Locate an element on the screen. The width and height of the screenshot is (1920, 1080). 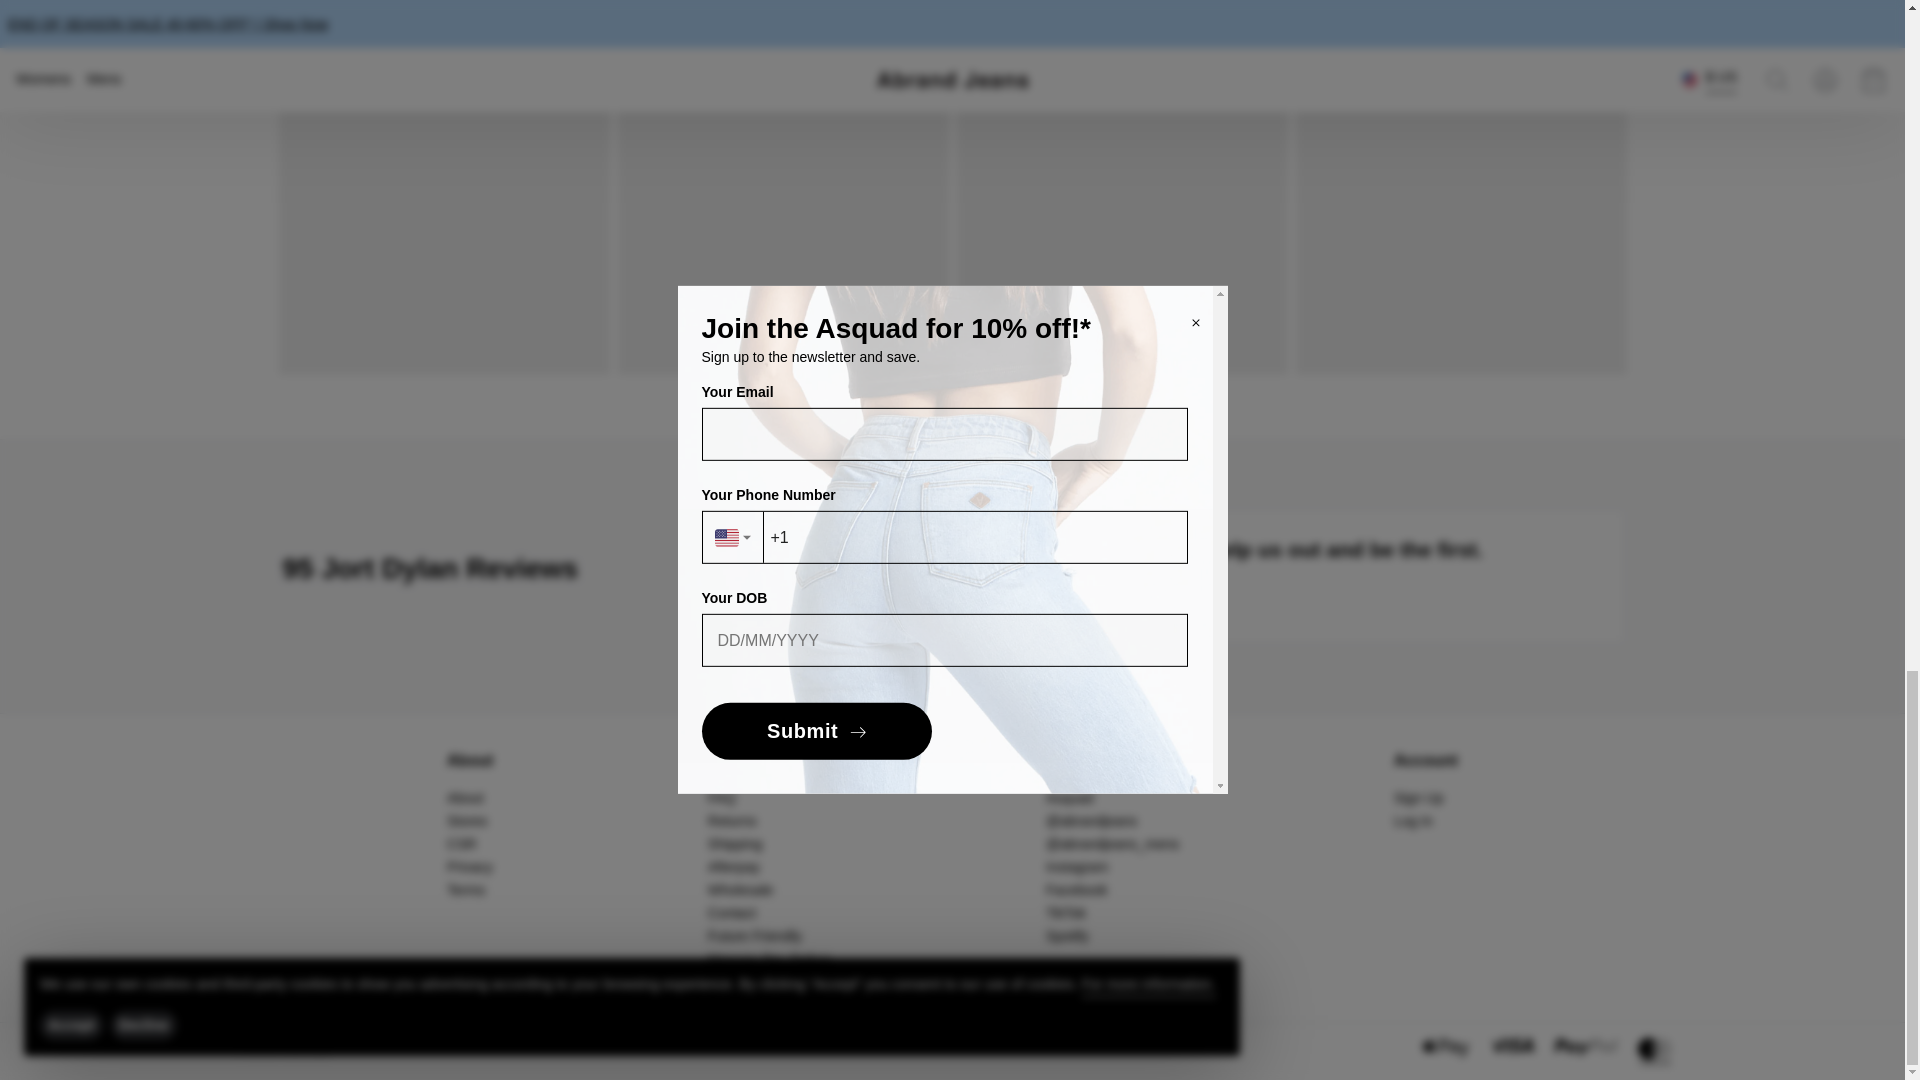
Wholesale is located at coordinates (740, 890).